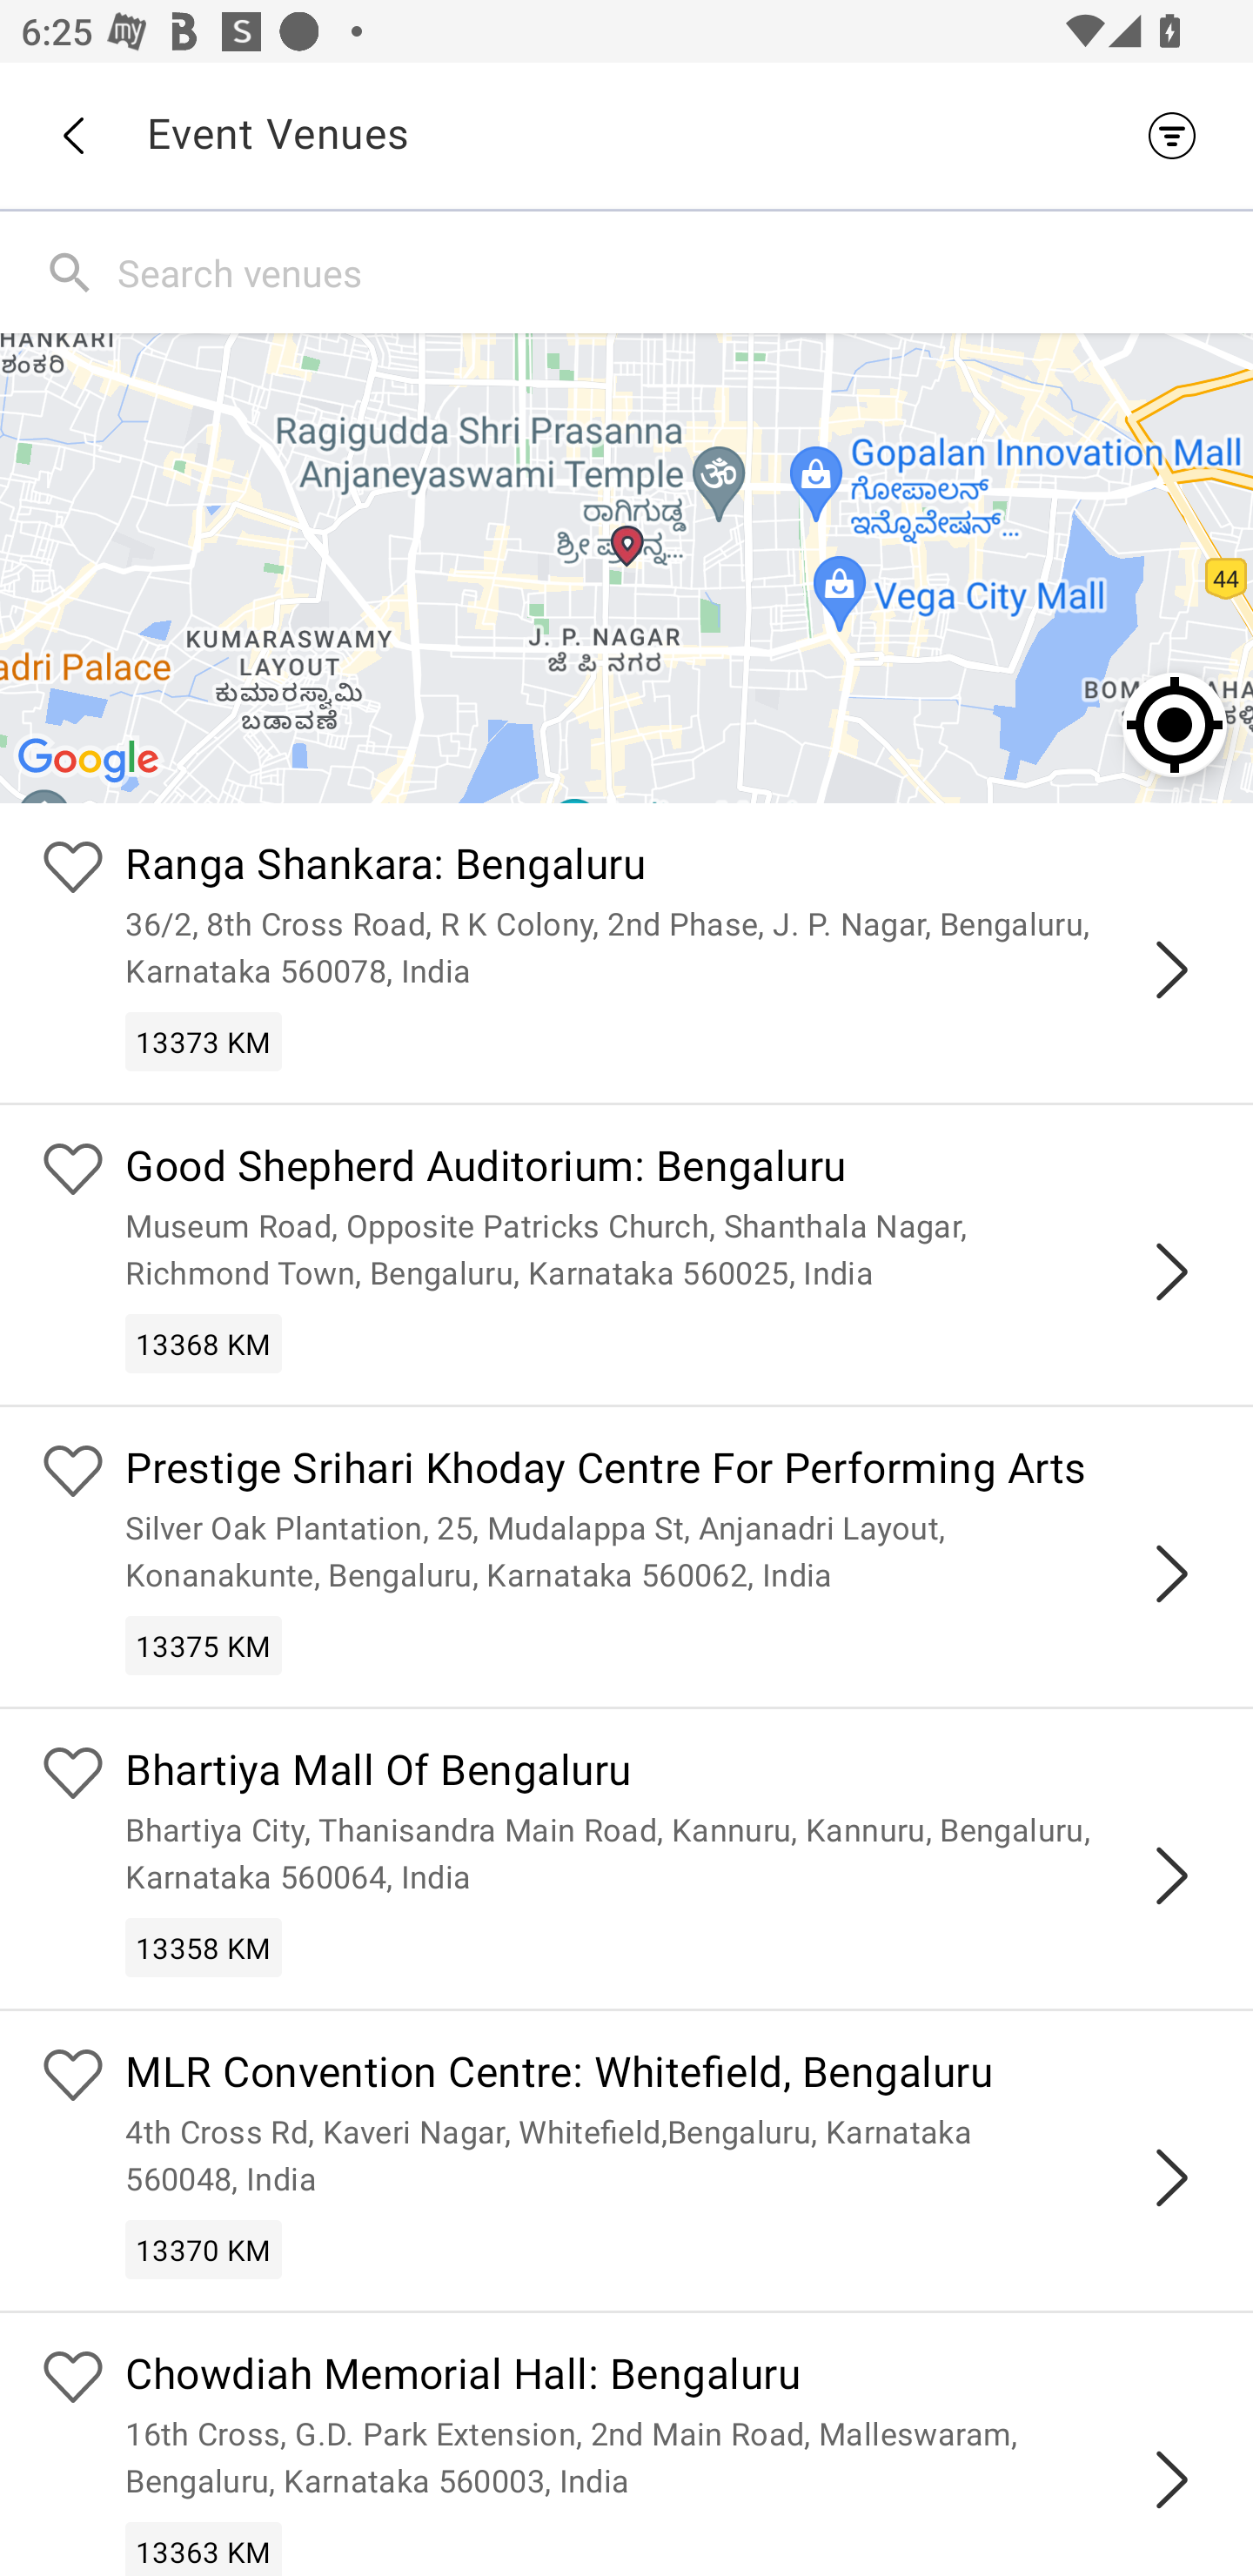 The image size is (1253, 2576). Describe the element at coordinates (679, 272) in the screenshot. I see `Search venues` at that location.